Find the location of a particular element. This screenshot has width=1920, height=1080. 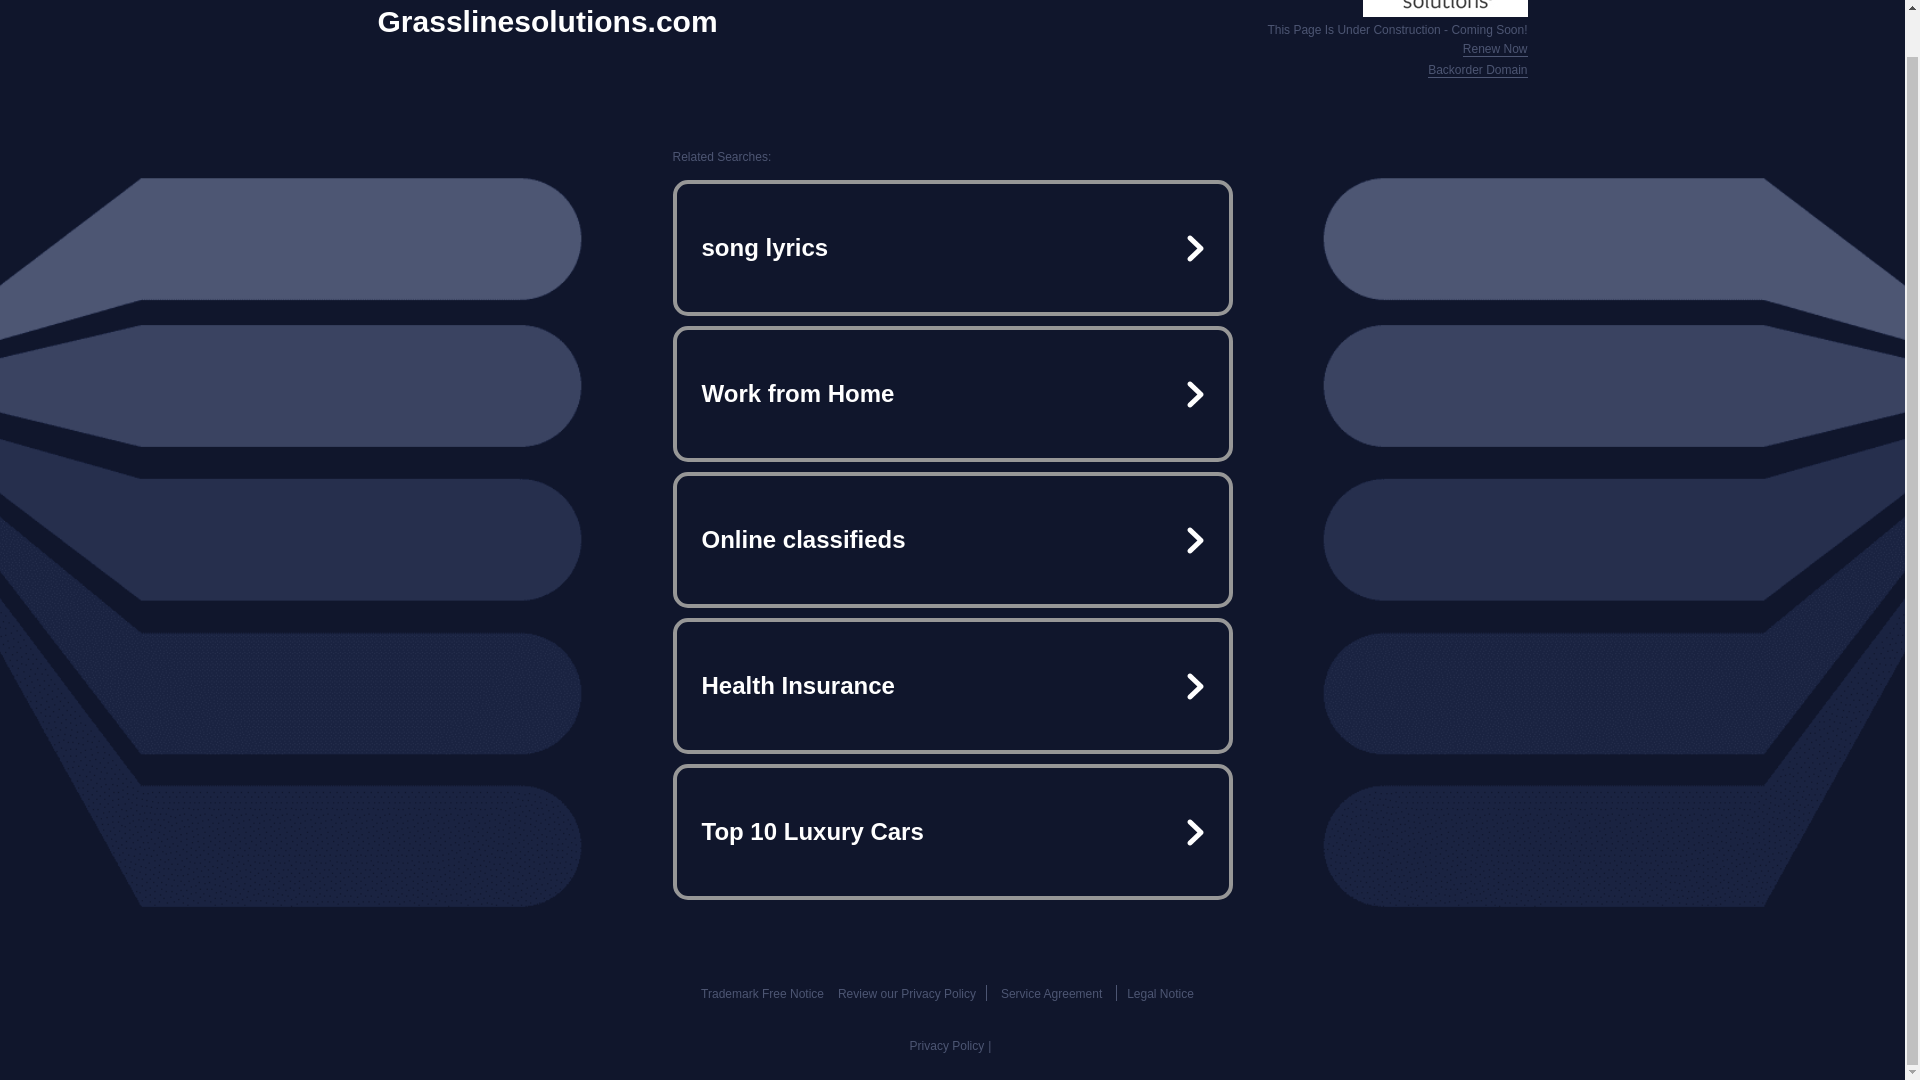

Online classifieds is located at coordinates (952, 540).